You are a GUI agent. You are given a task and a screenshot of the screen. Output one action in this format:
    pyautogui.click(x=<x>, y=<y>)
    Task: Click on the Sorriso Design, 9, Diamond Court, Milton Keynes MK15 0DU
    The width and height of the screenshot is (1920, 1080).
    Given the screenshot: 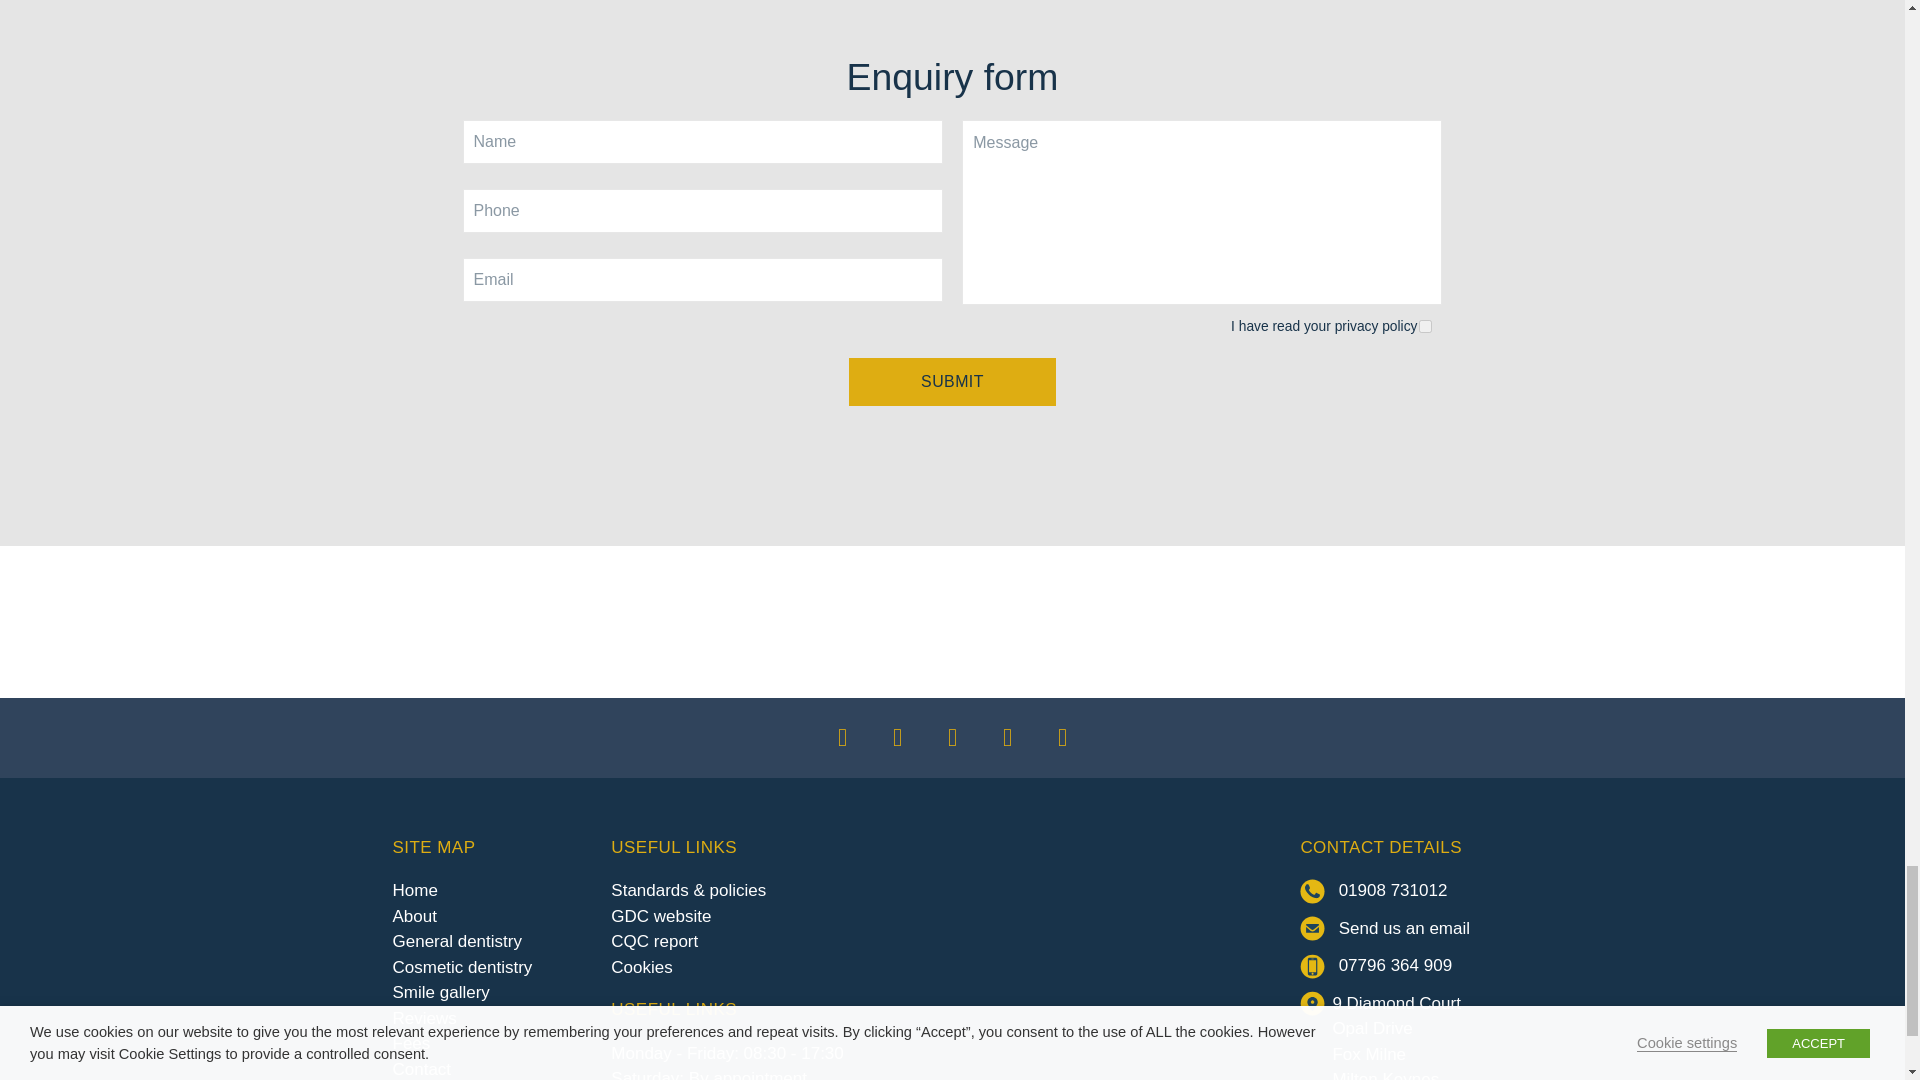 What is the action you would take?
    pyautogui.click(x=1061, y=959)
    